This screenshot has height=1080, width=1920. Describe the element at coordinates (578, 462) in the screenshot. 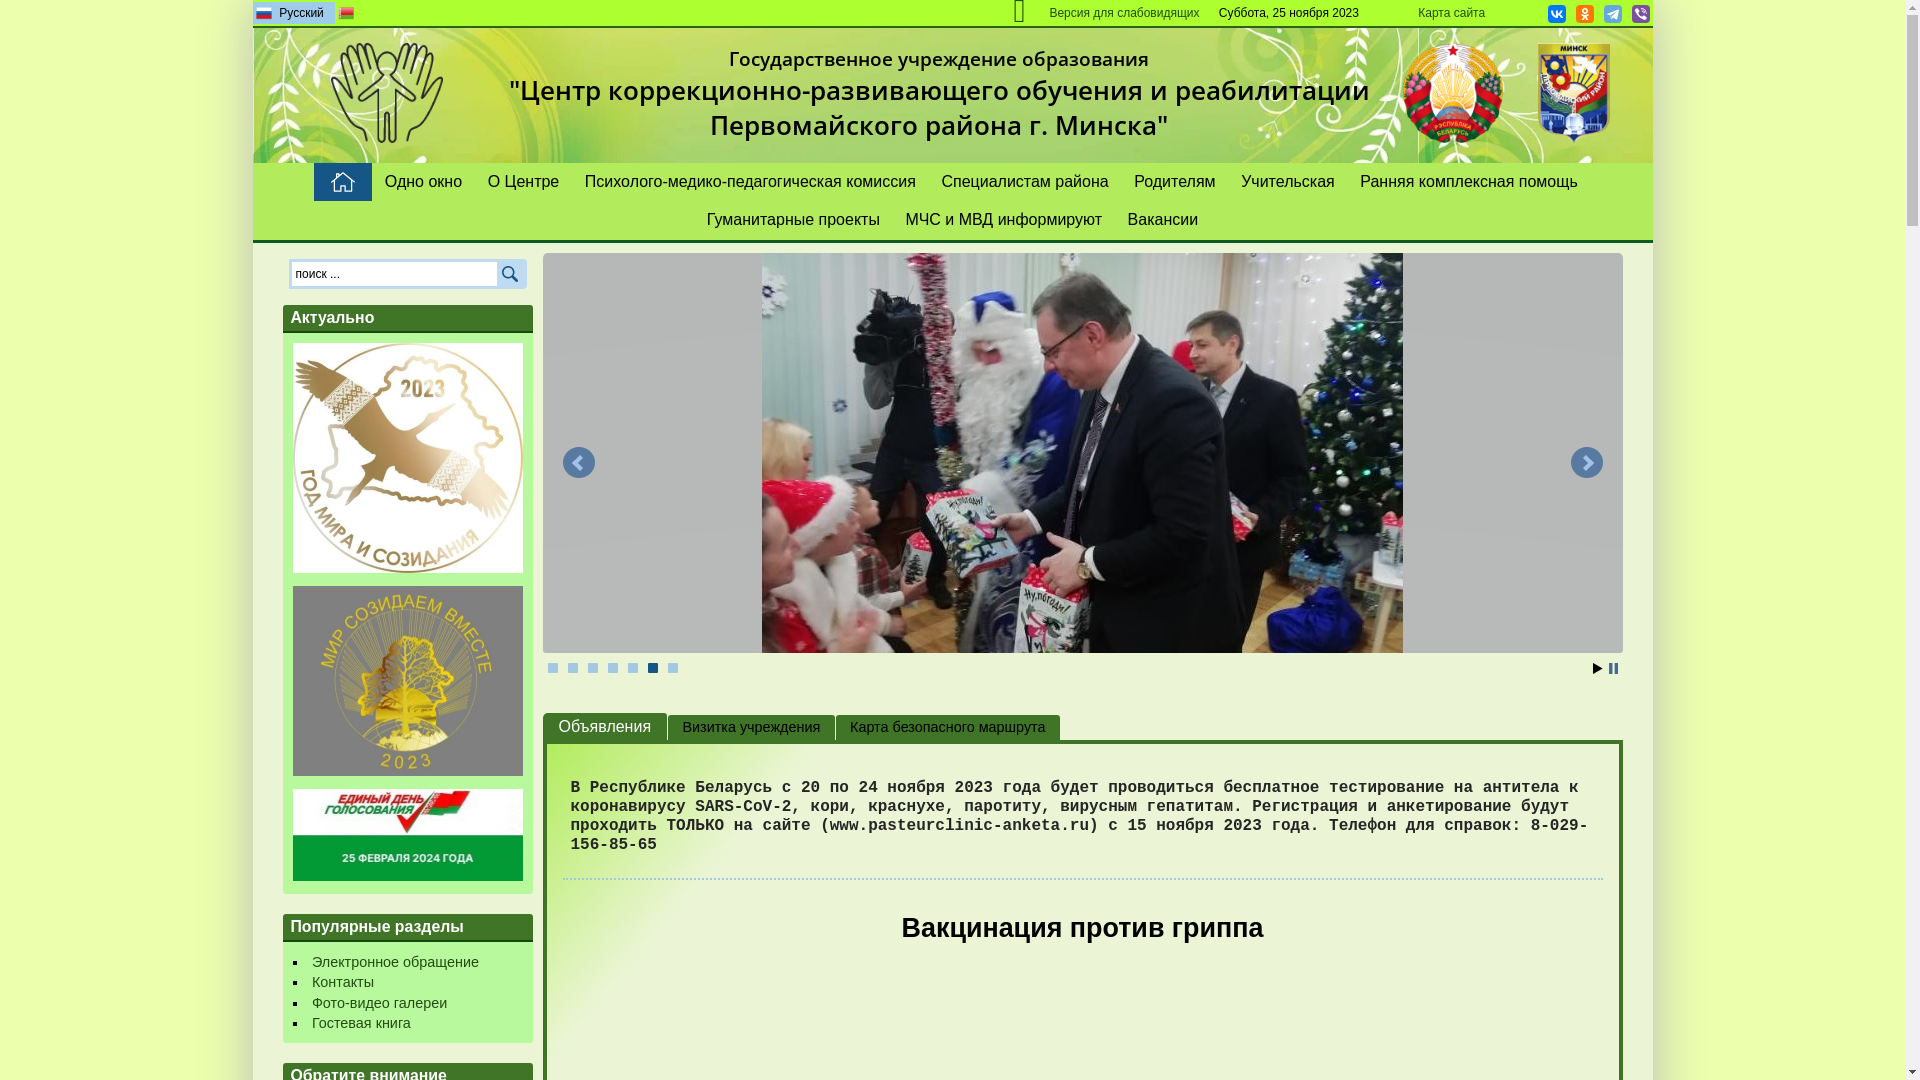

I see `Prev` at that location.